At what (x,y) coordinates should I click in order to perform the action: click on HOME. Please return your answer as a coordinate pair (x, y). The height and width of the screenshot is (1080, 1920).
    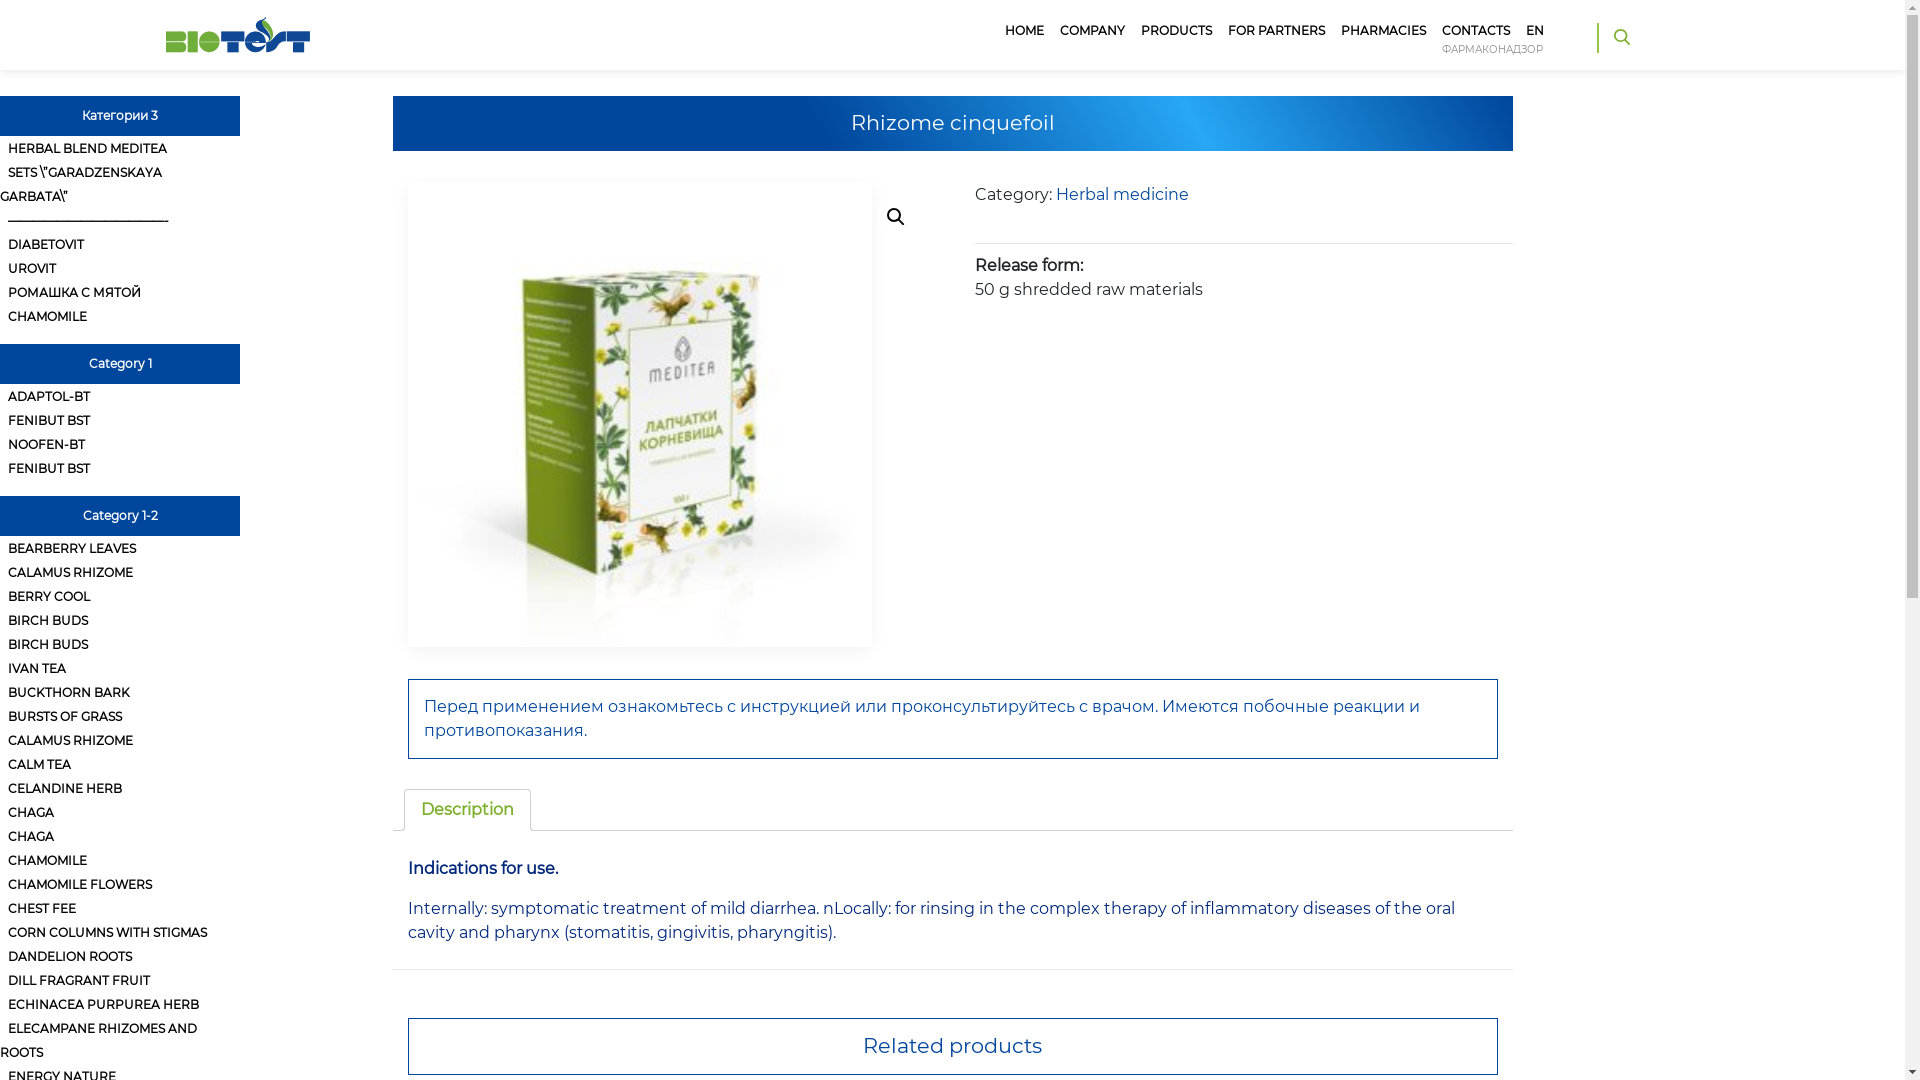
    Looking at the image, I should click on (1024, 31).